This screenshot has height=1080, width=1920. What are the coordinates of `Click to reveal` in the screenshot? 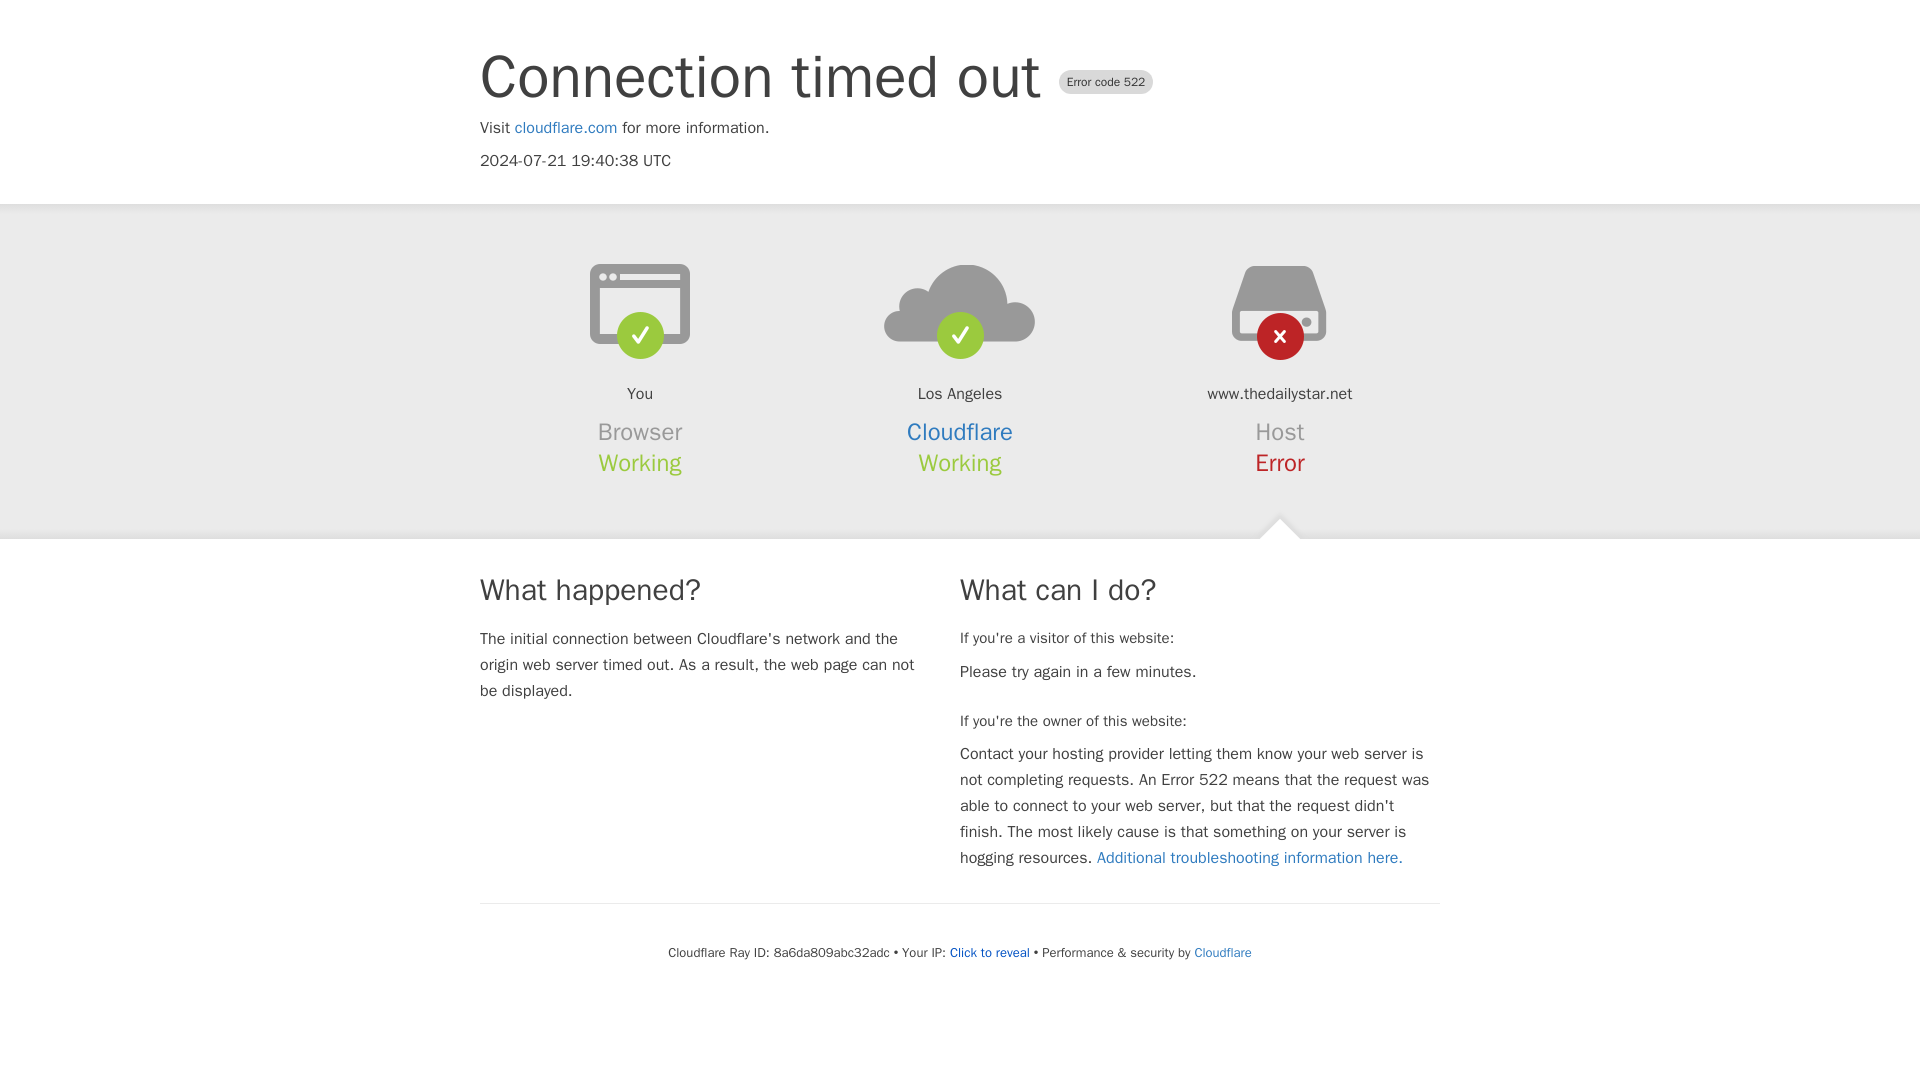 It's located at (990, 952).